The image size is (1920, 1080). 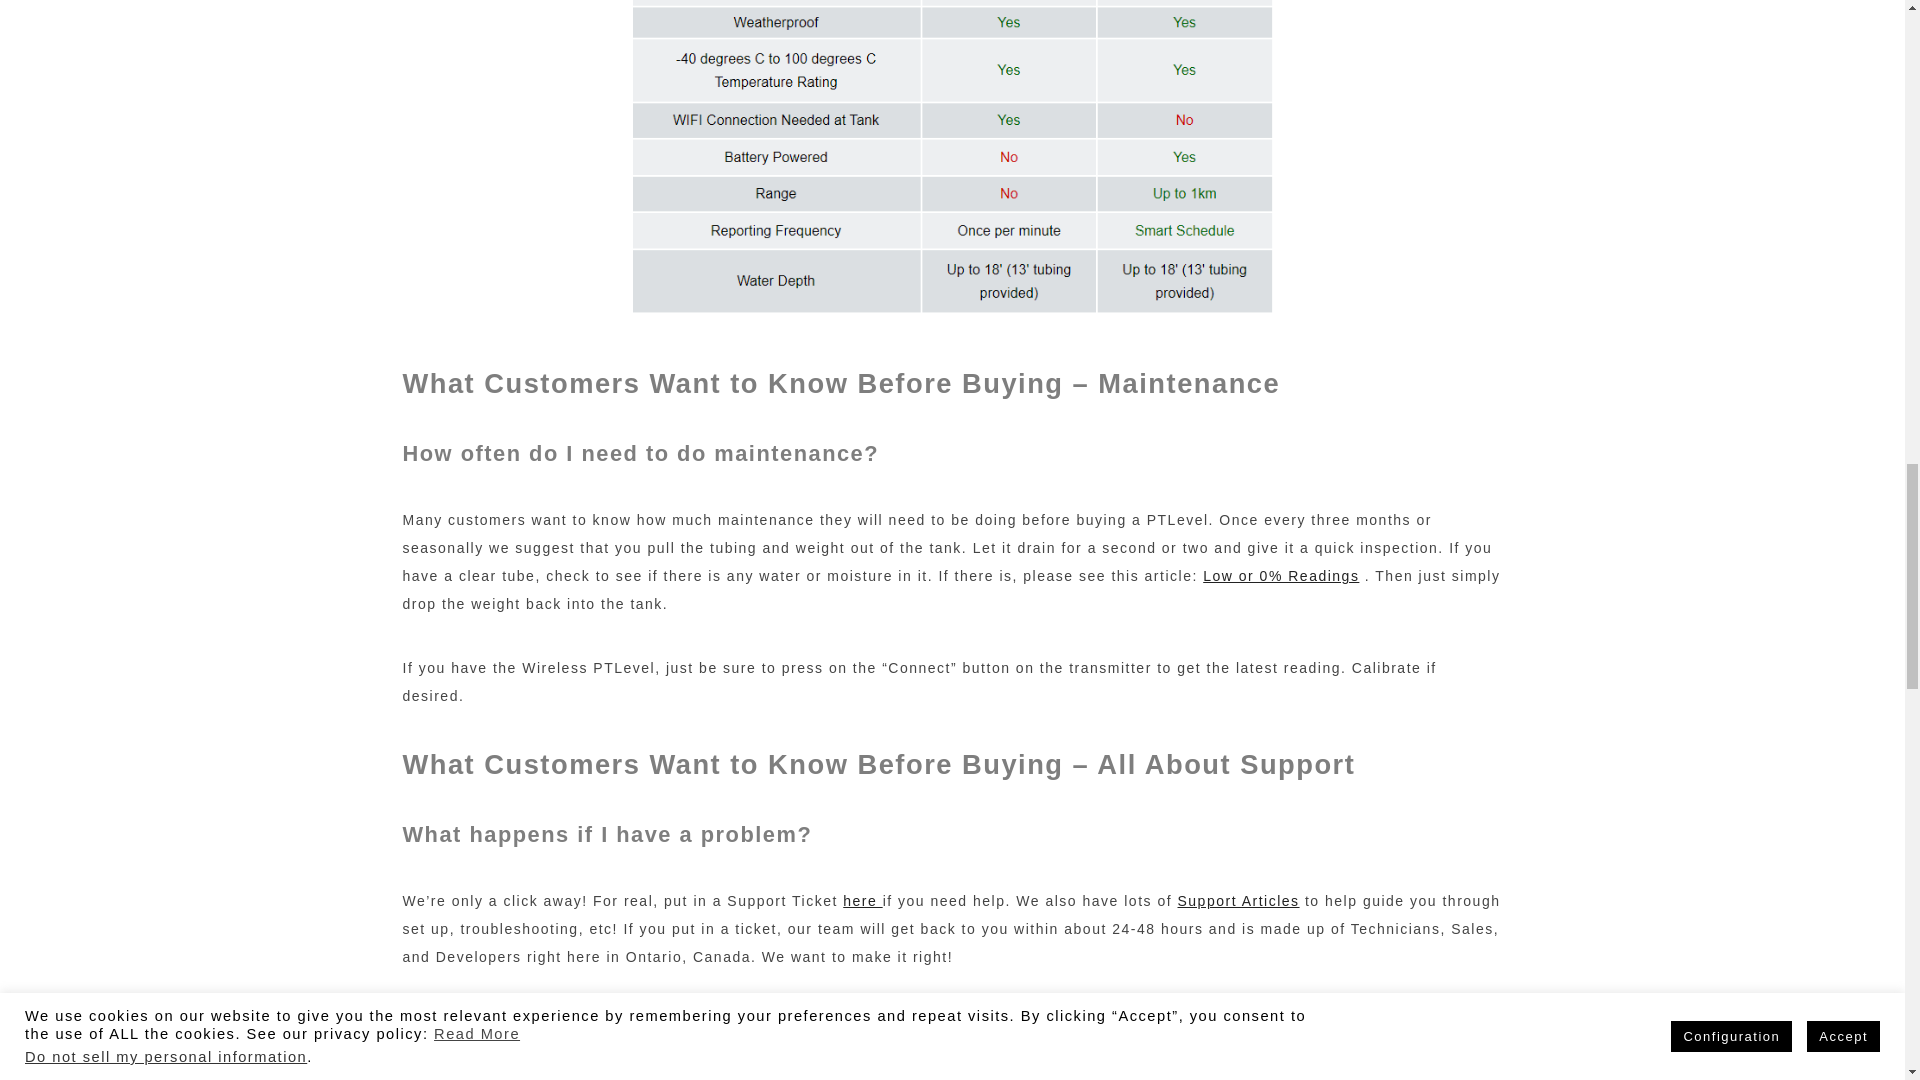 I want to click on here , so click(x=862, y=901).